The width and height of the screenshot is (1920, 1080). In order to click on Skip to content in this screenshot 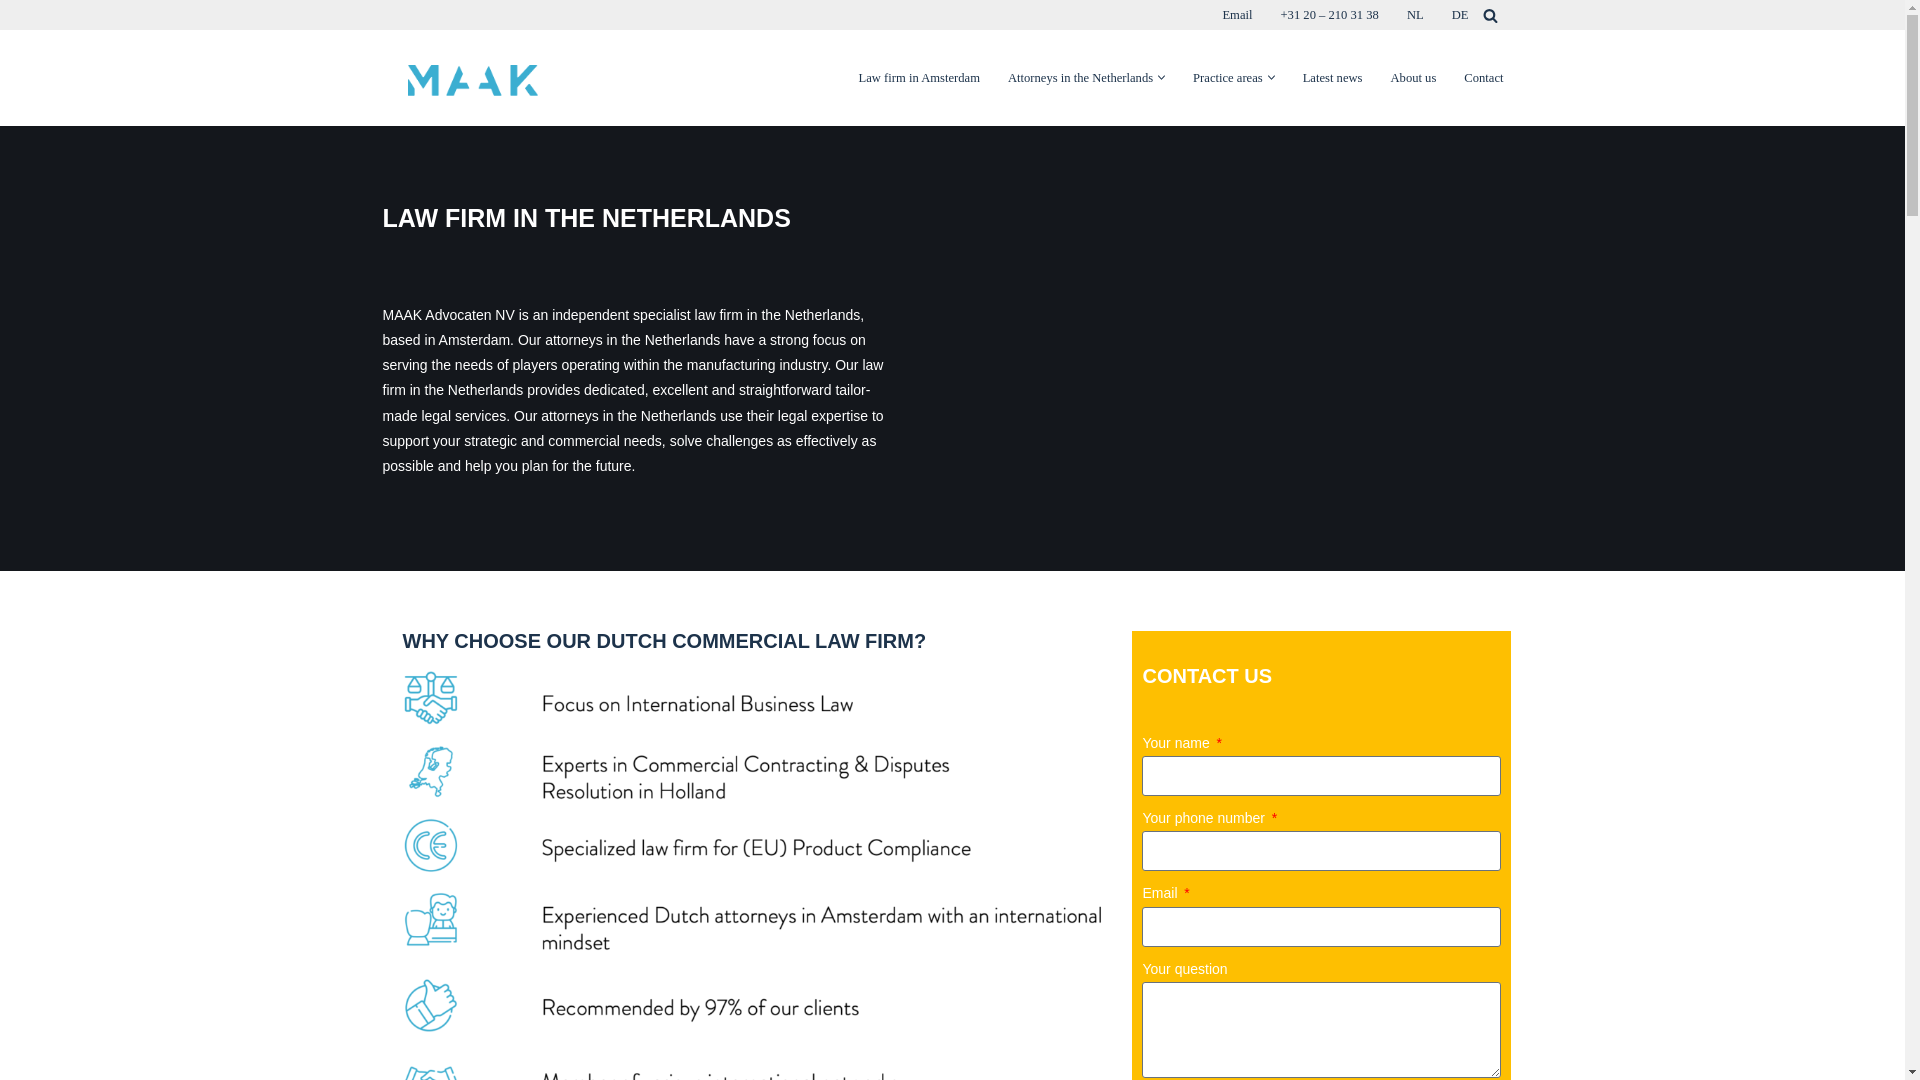, I will do `click(15, 42)`.